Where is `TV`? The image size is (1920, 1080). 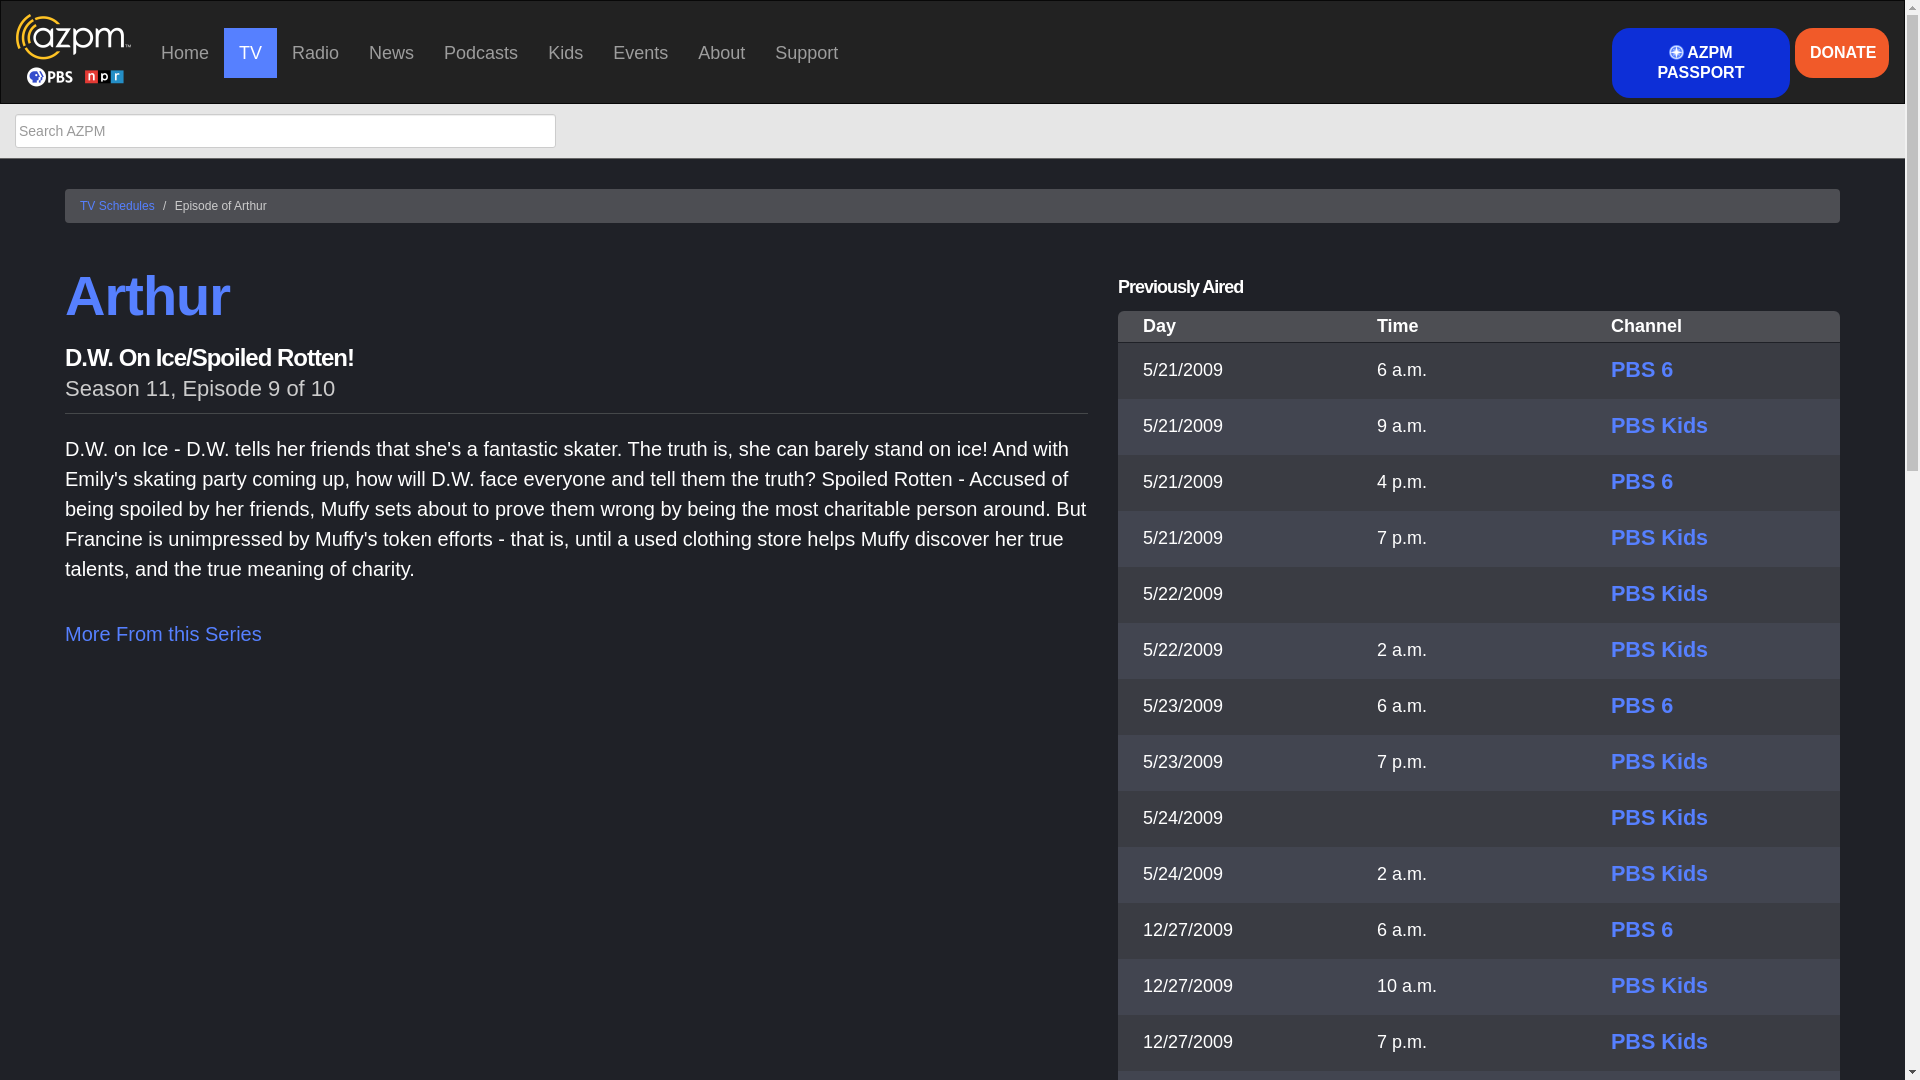 TV is located at coordinates (250, 52).